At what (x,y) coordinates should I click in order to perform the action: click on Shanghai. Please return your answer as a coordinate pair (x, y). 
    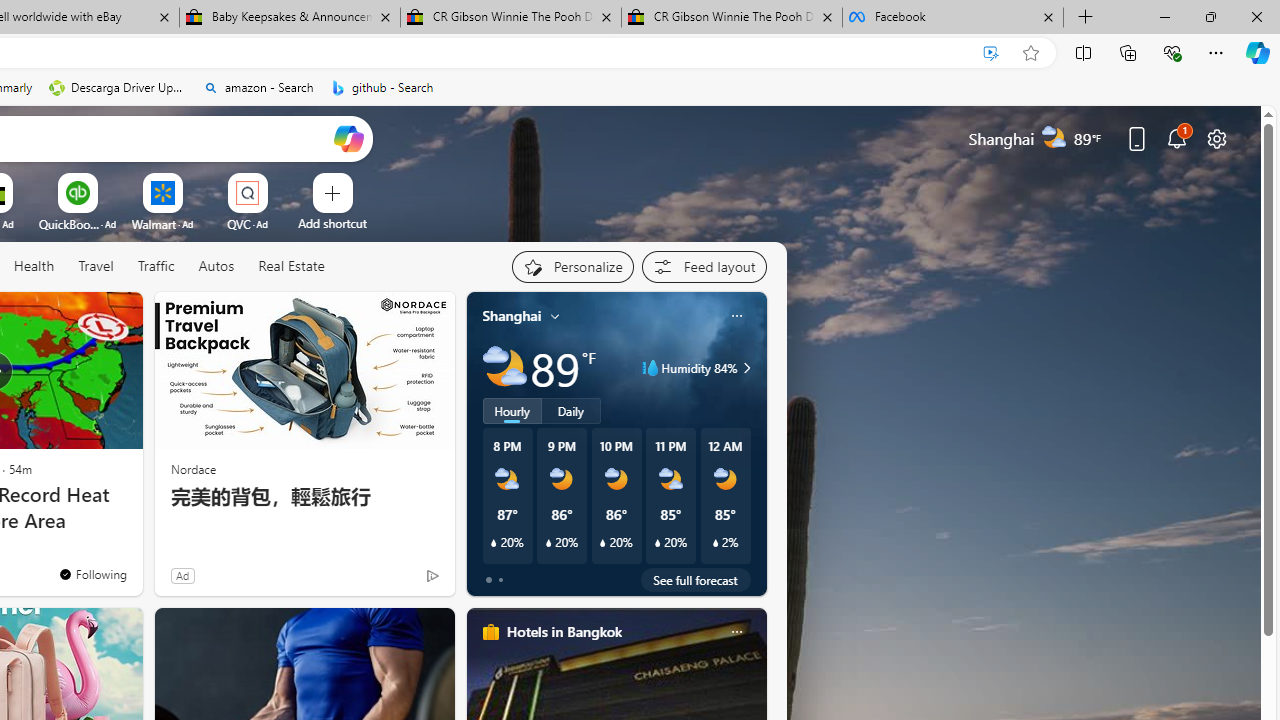
    Looking at the image, I should click on (512, 315).